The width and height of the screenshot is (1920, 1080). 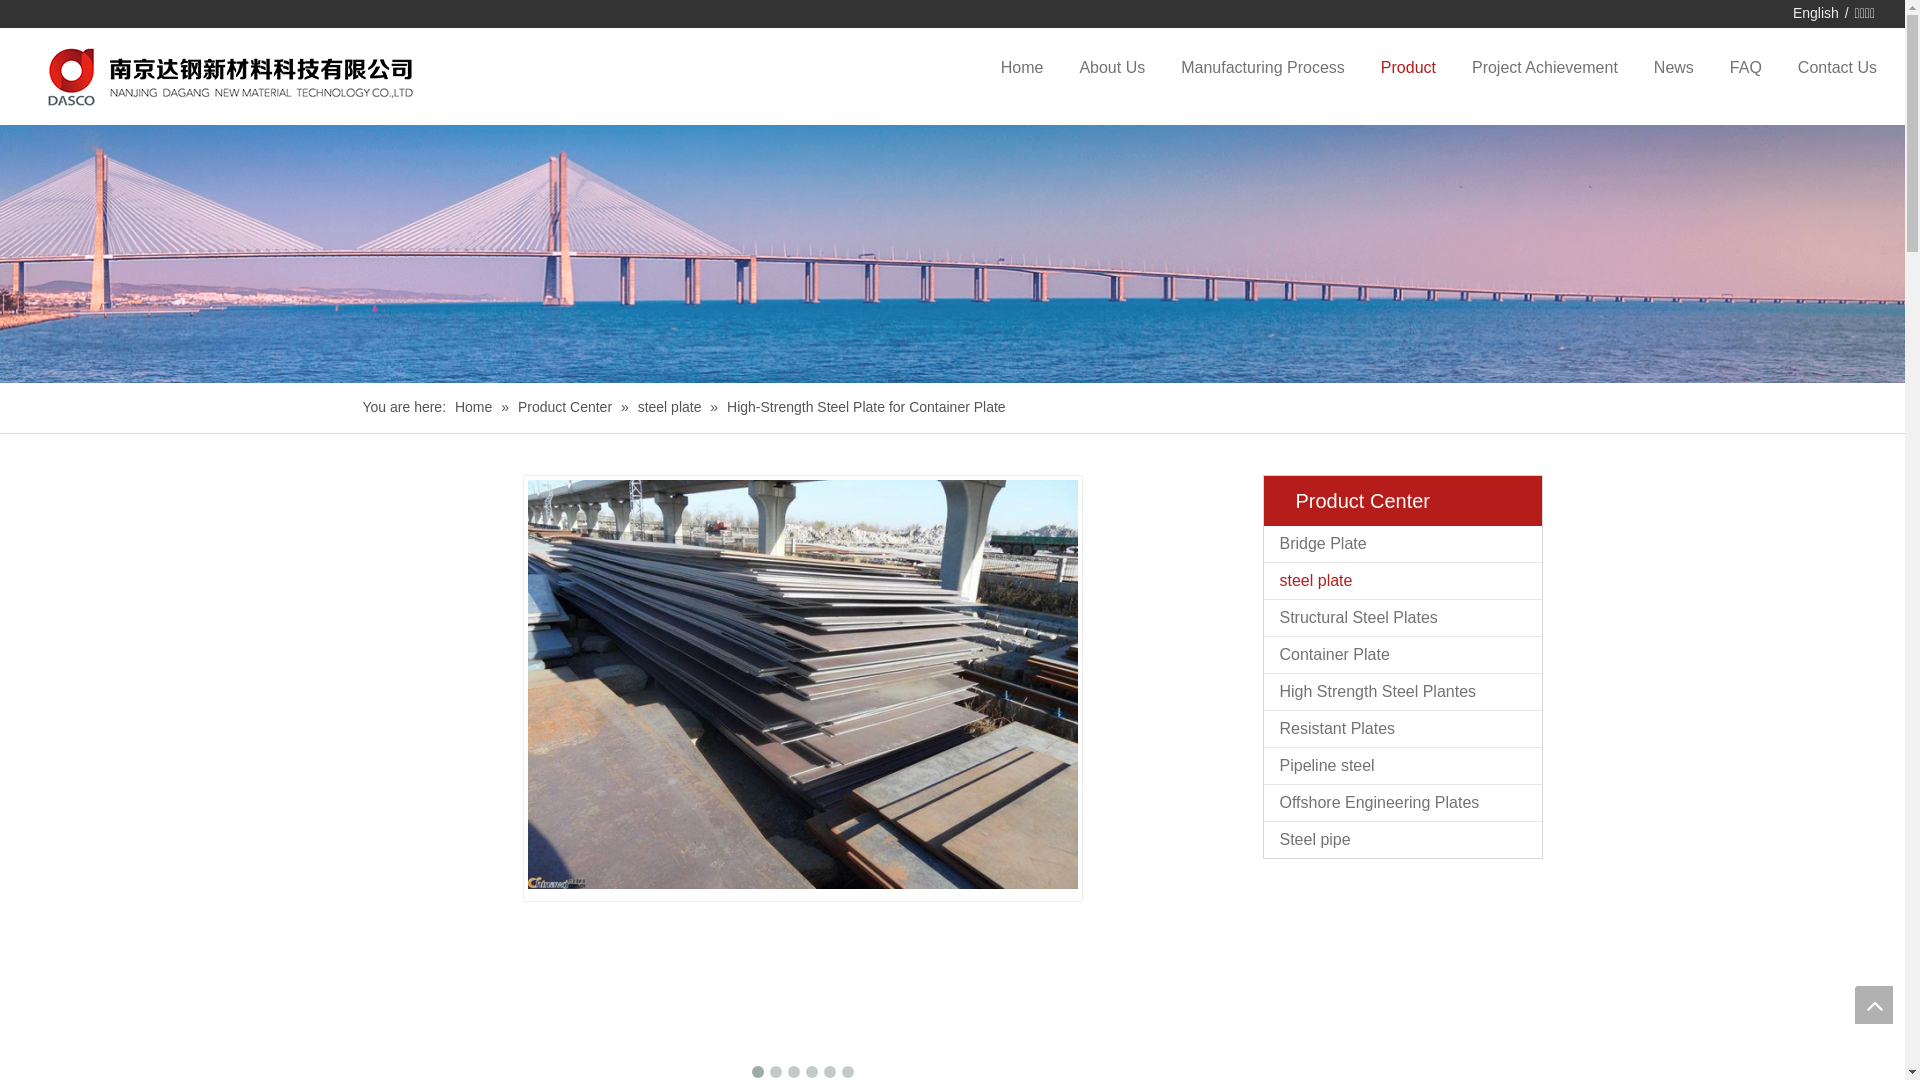 What do you see at coordinates (1874, 1005) in the screenshot?
I see `top` at bounding box center [1874, 1005].